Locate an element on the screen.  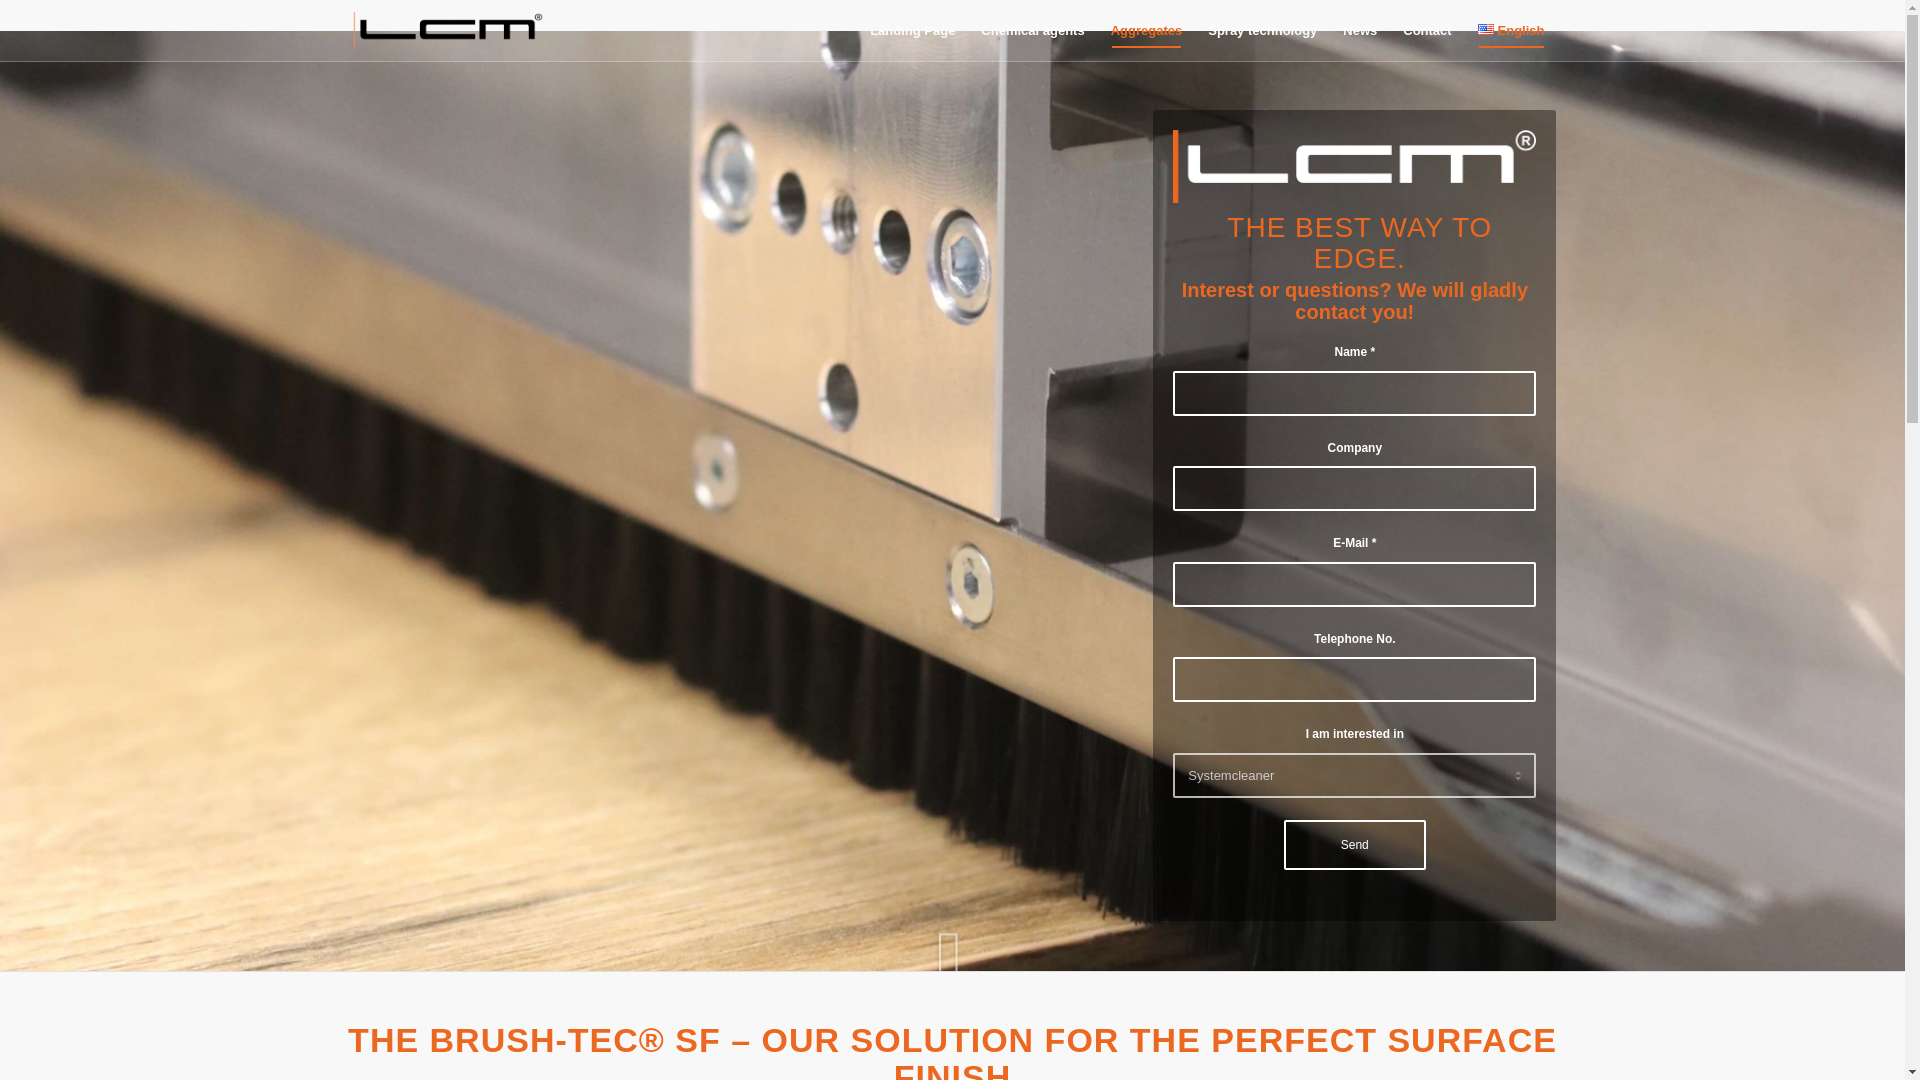
News is located at coordinates (1360, 30).